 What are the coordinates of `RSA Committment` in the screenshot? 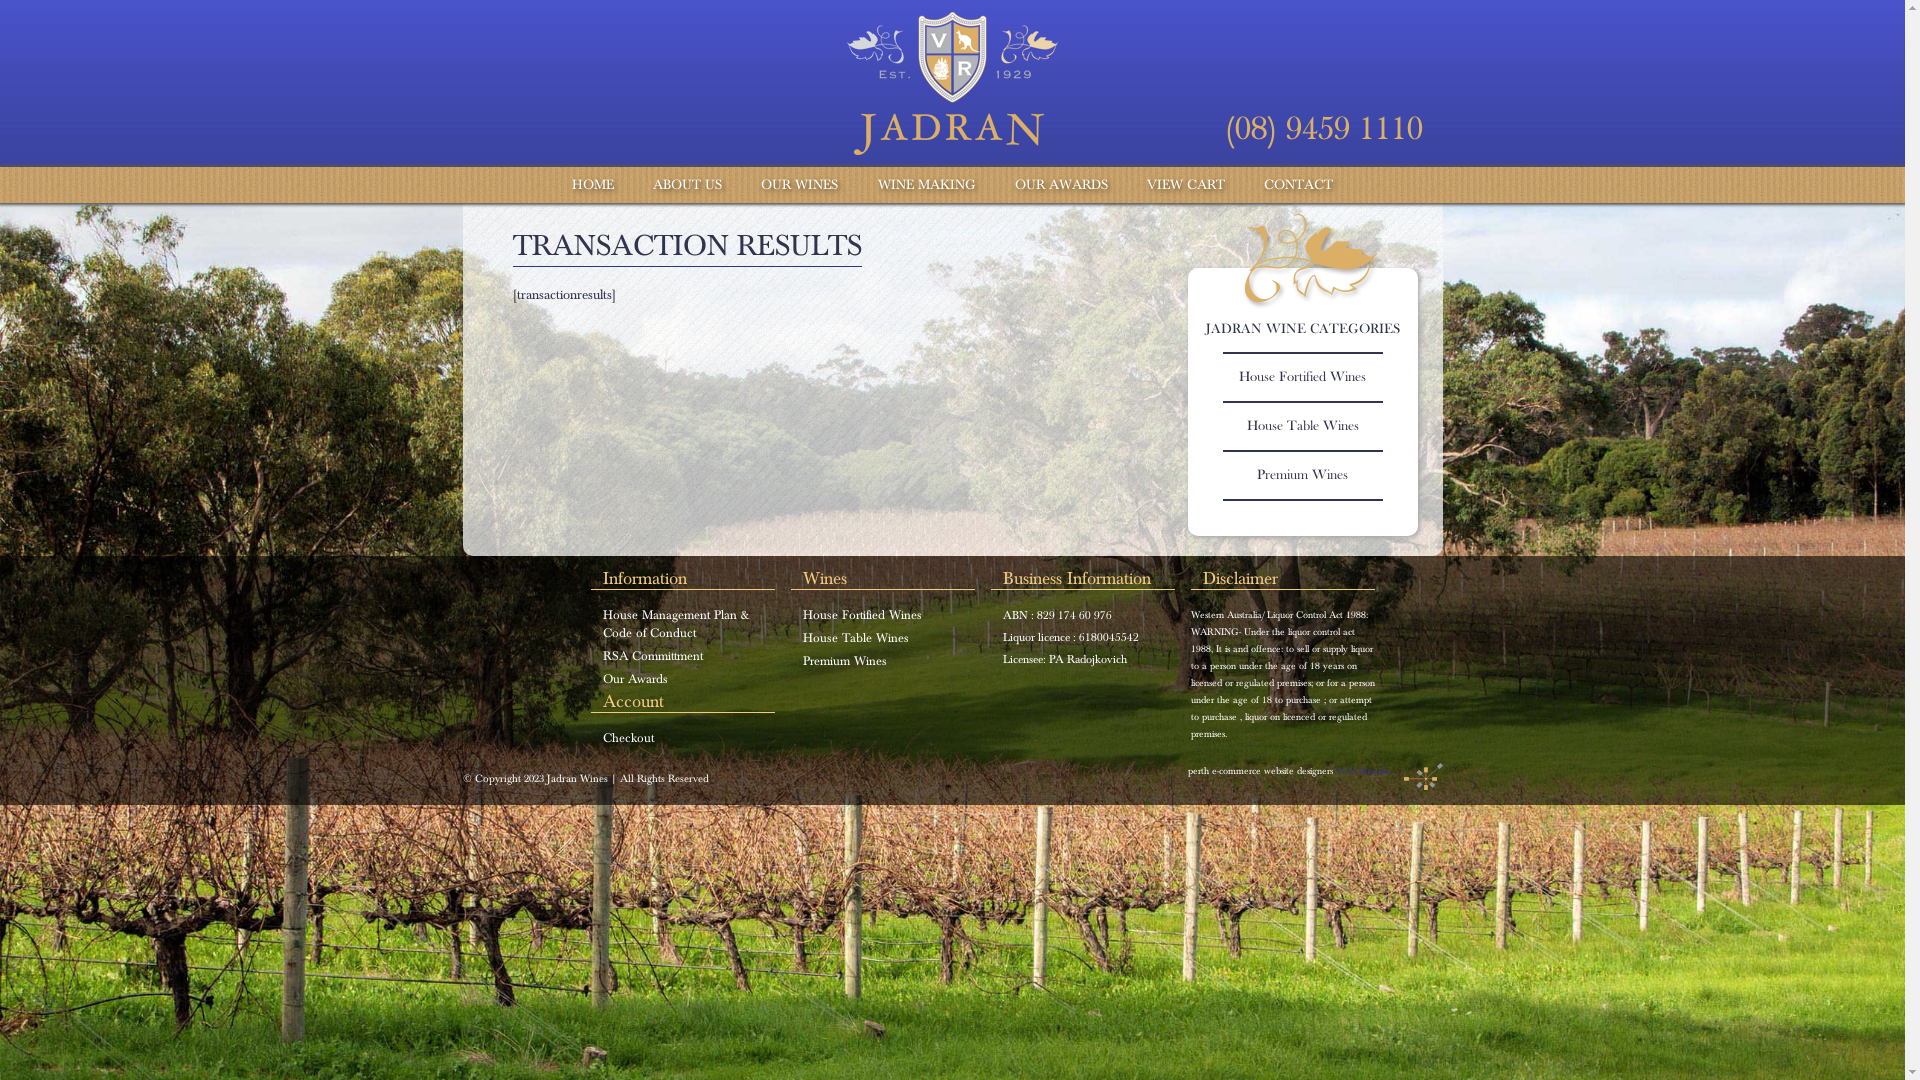 It's located at (652, 656).